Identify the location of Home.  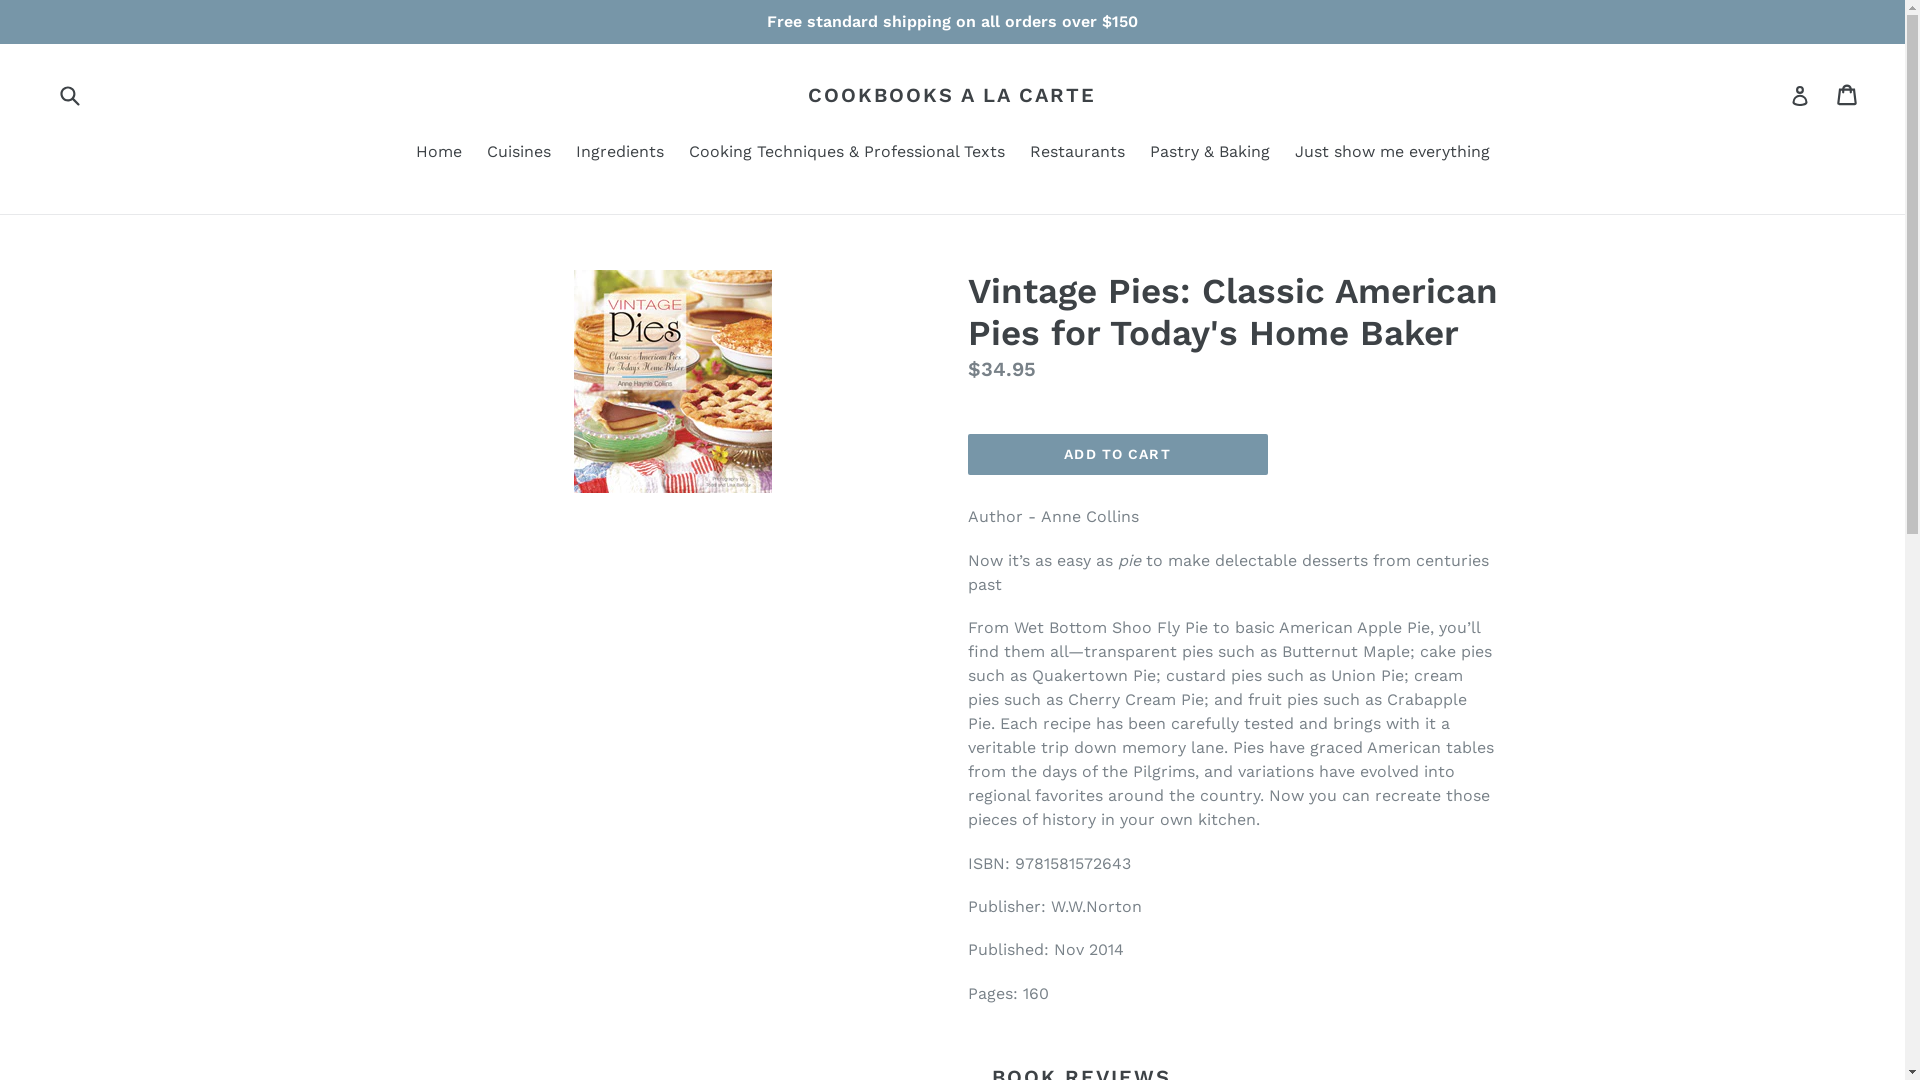
(439, 154).